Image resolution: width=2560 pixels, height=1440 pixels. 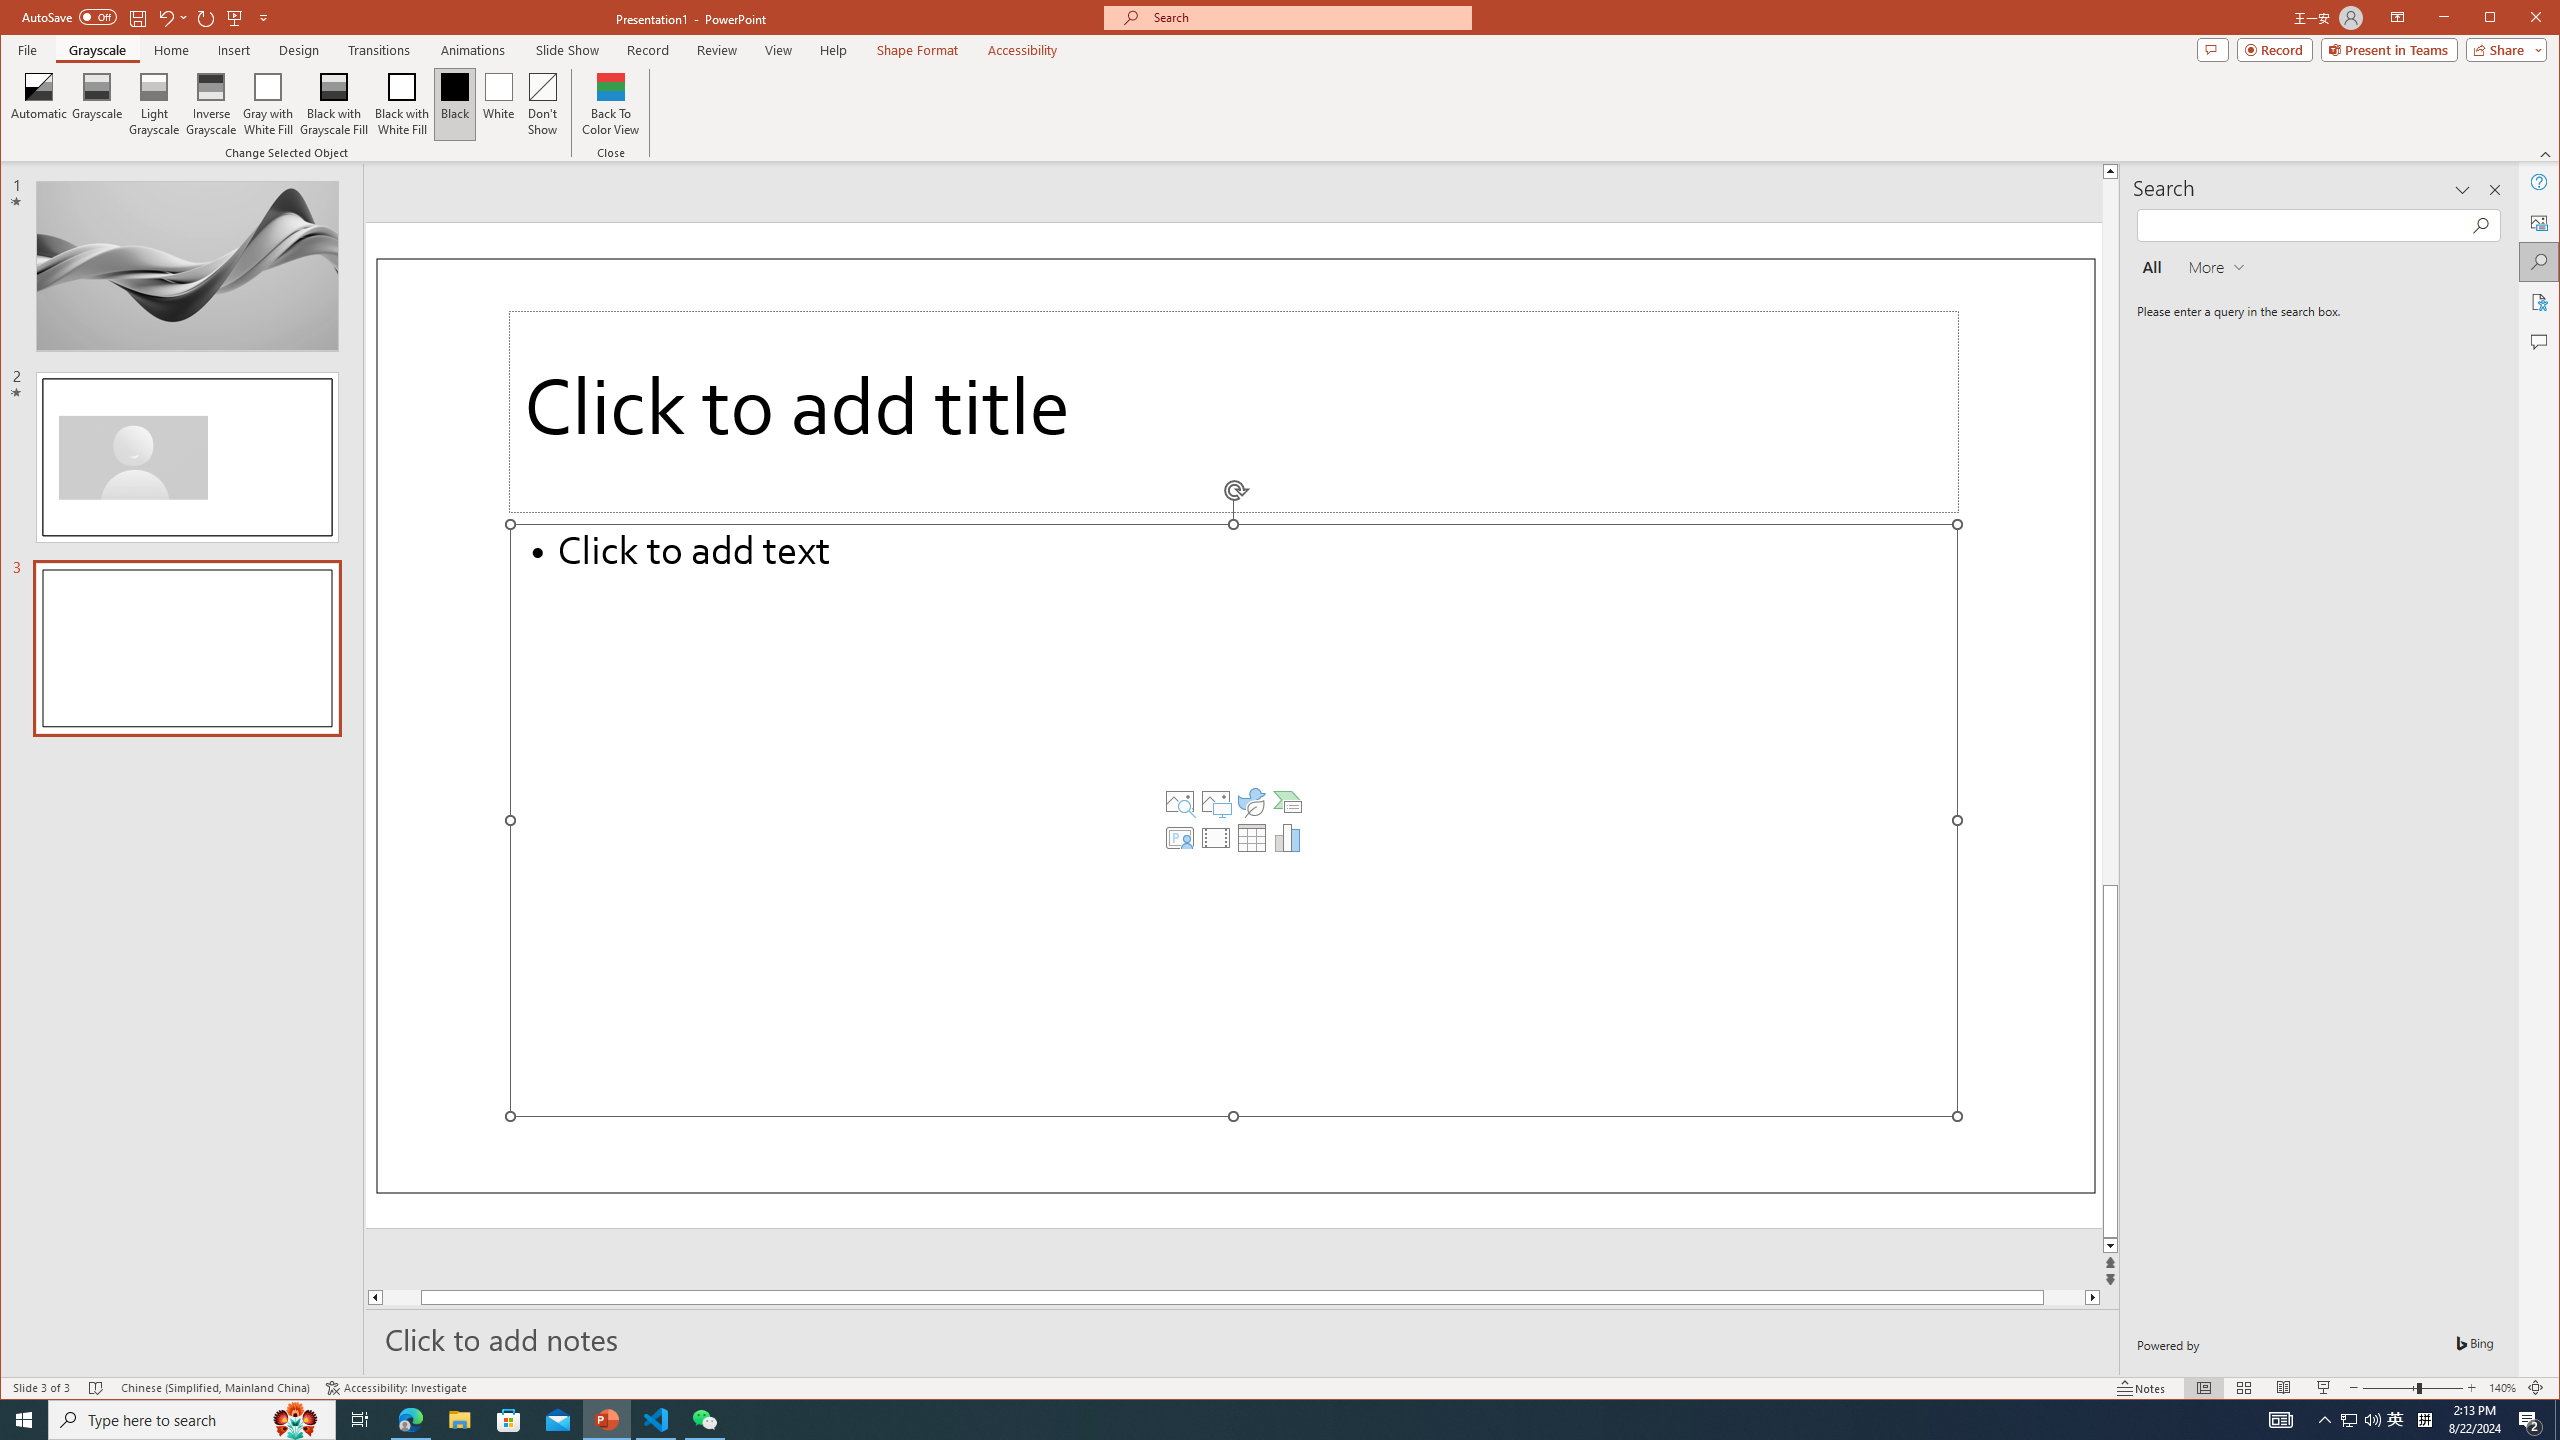 What do you see at coordinates (1288, 838) in the screenshot?
I see `Insert Chart` at bounding box center [1288, 838].